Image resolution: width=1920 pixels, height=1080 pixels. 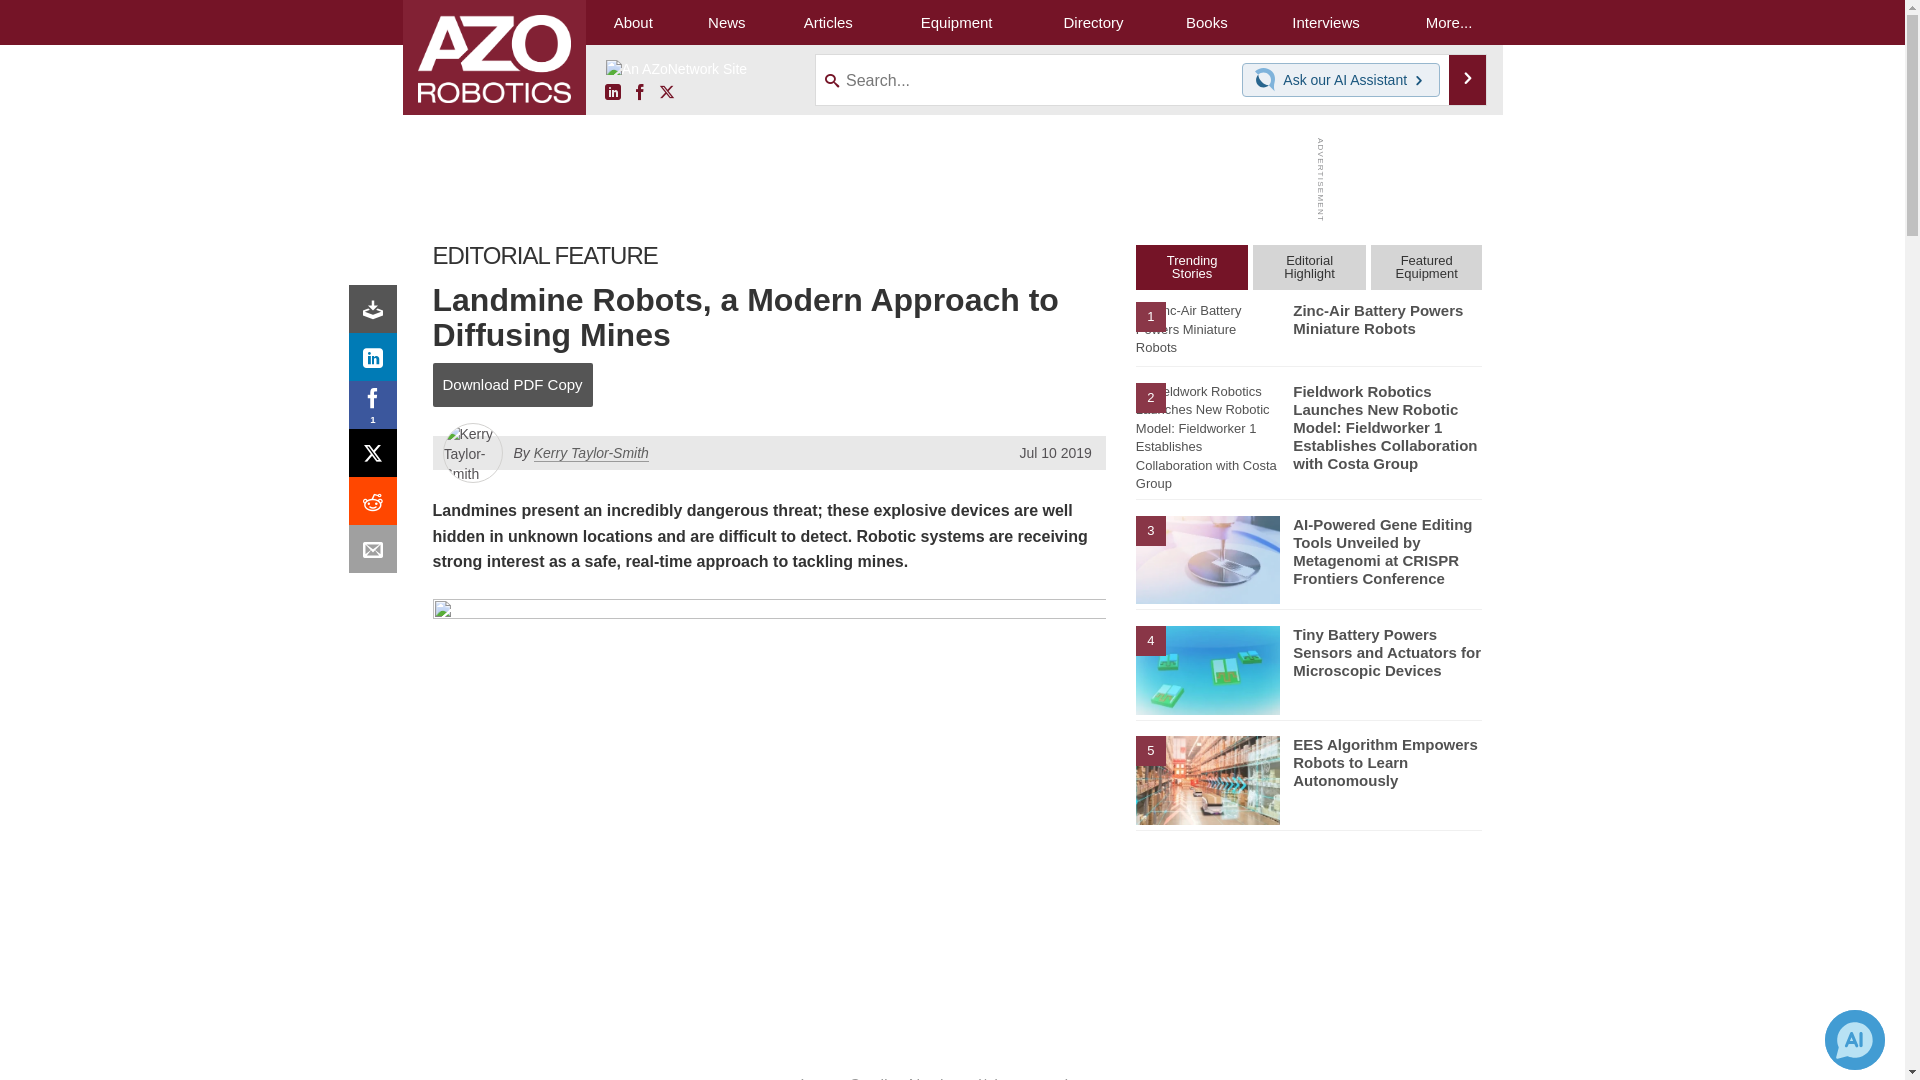 What do you see at coordinates (640, 93) in the screenshot?
I see `Facebook` at bounding box center [640, 93].